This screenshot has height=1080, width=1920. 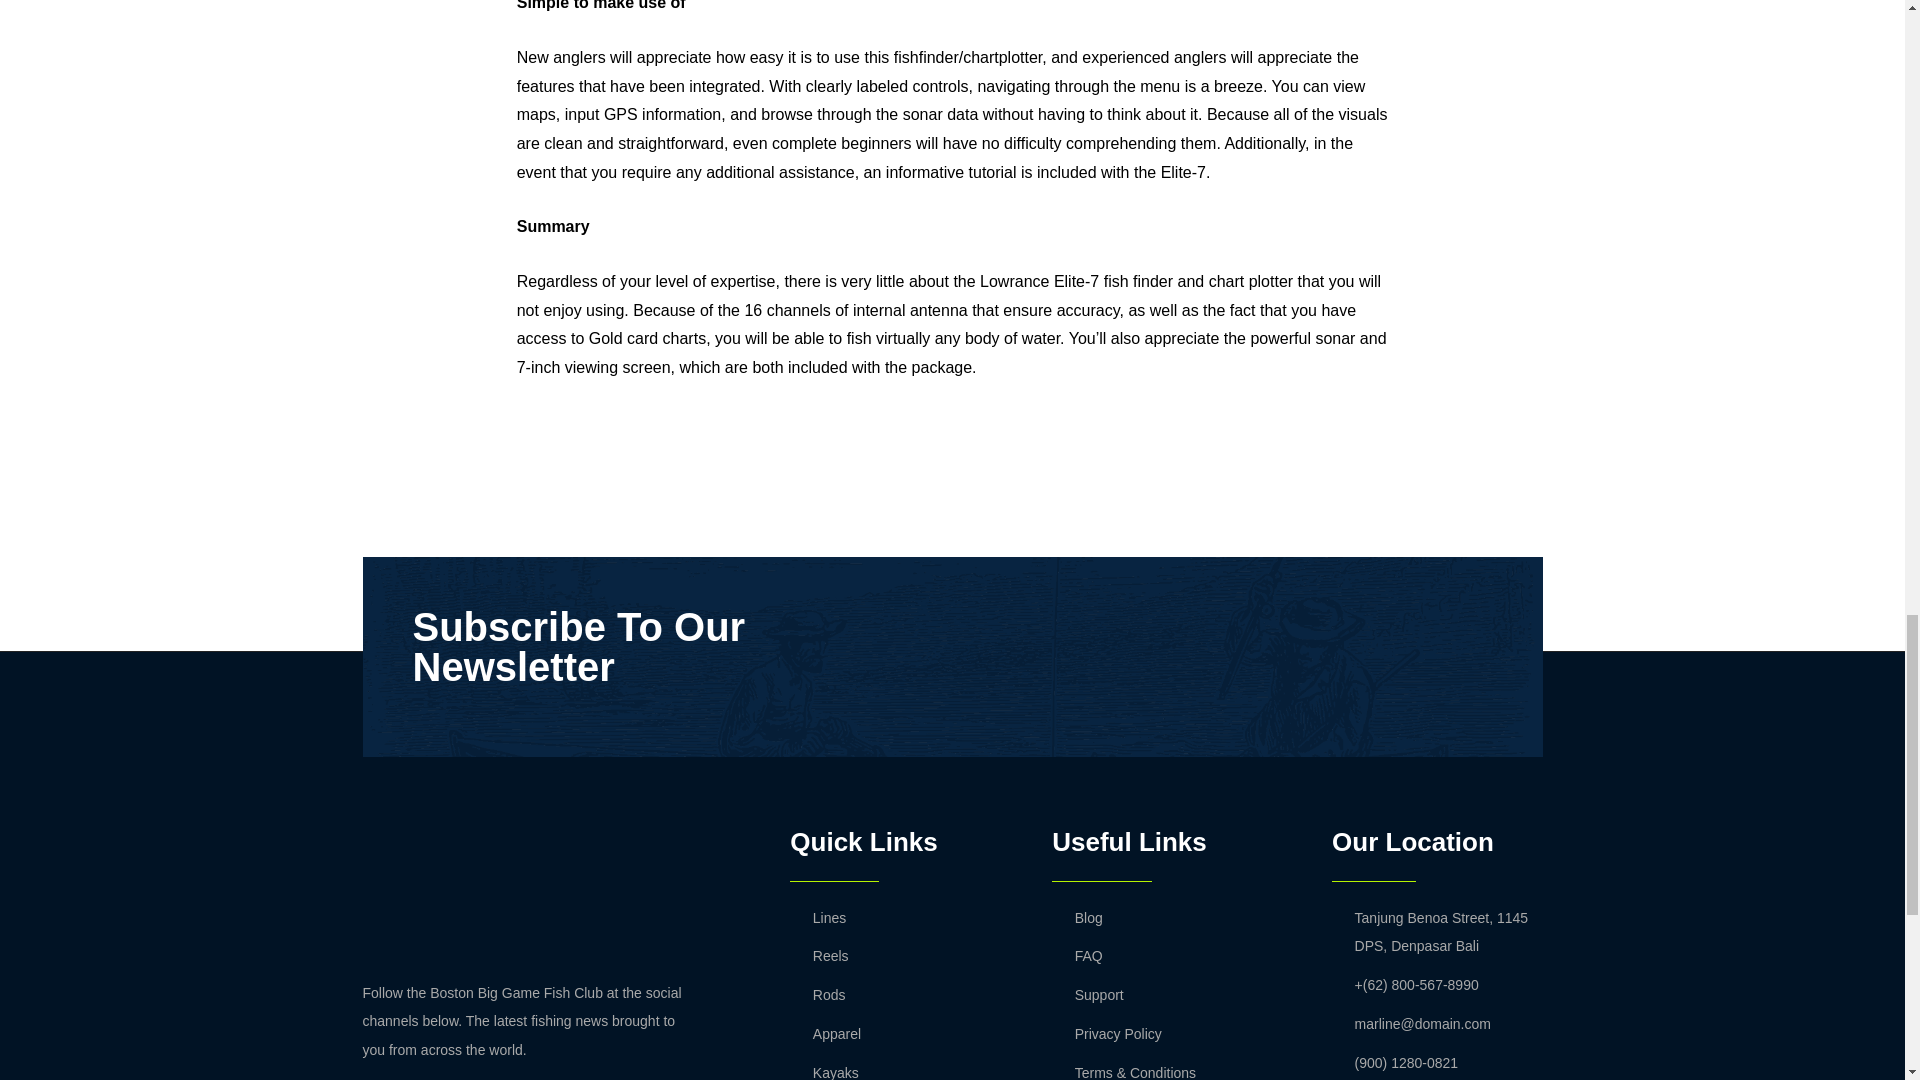 I want to click on Reels, so click(x=900, y=956).